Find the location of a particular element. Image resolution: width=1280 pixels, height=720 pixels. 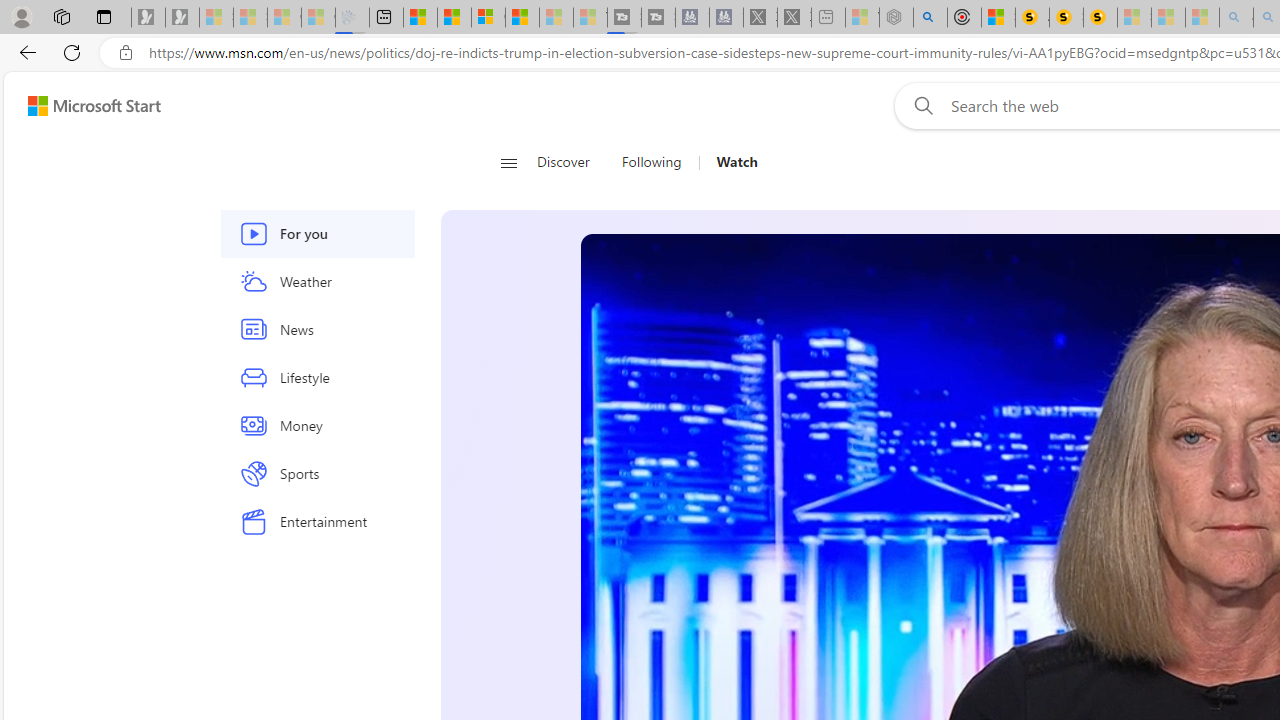

Class: button-glyph is located at coordinates (508, 162).